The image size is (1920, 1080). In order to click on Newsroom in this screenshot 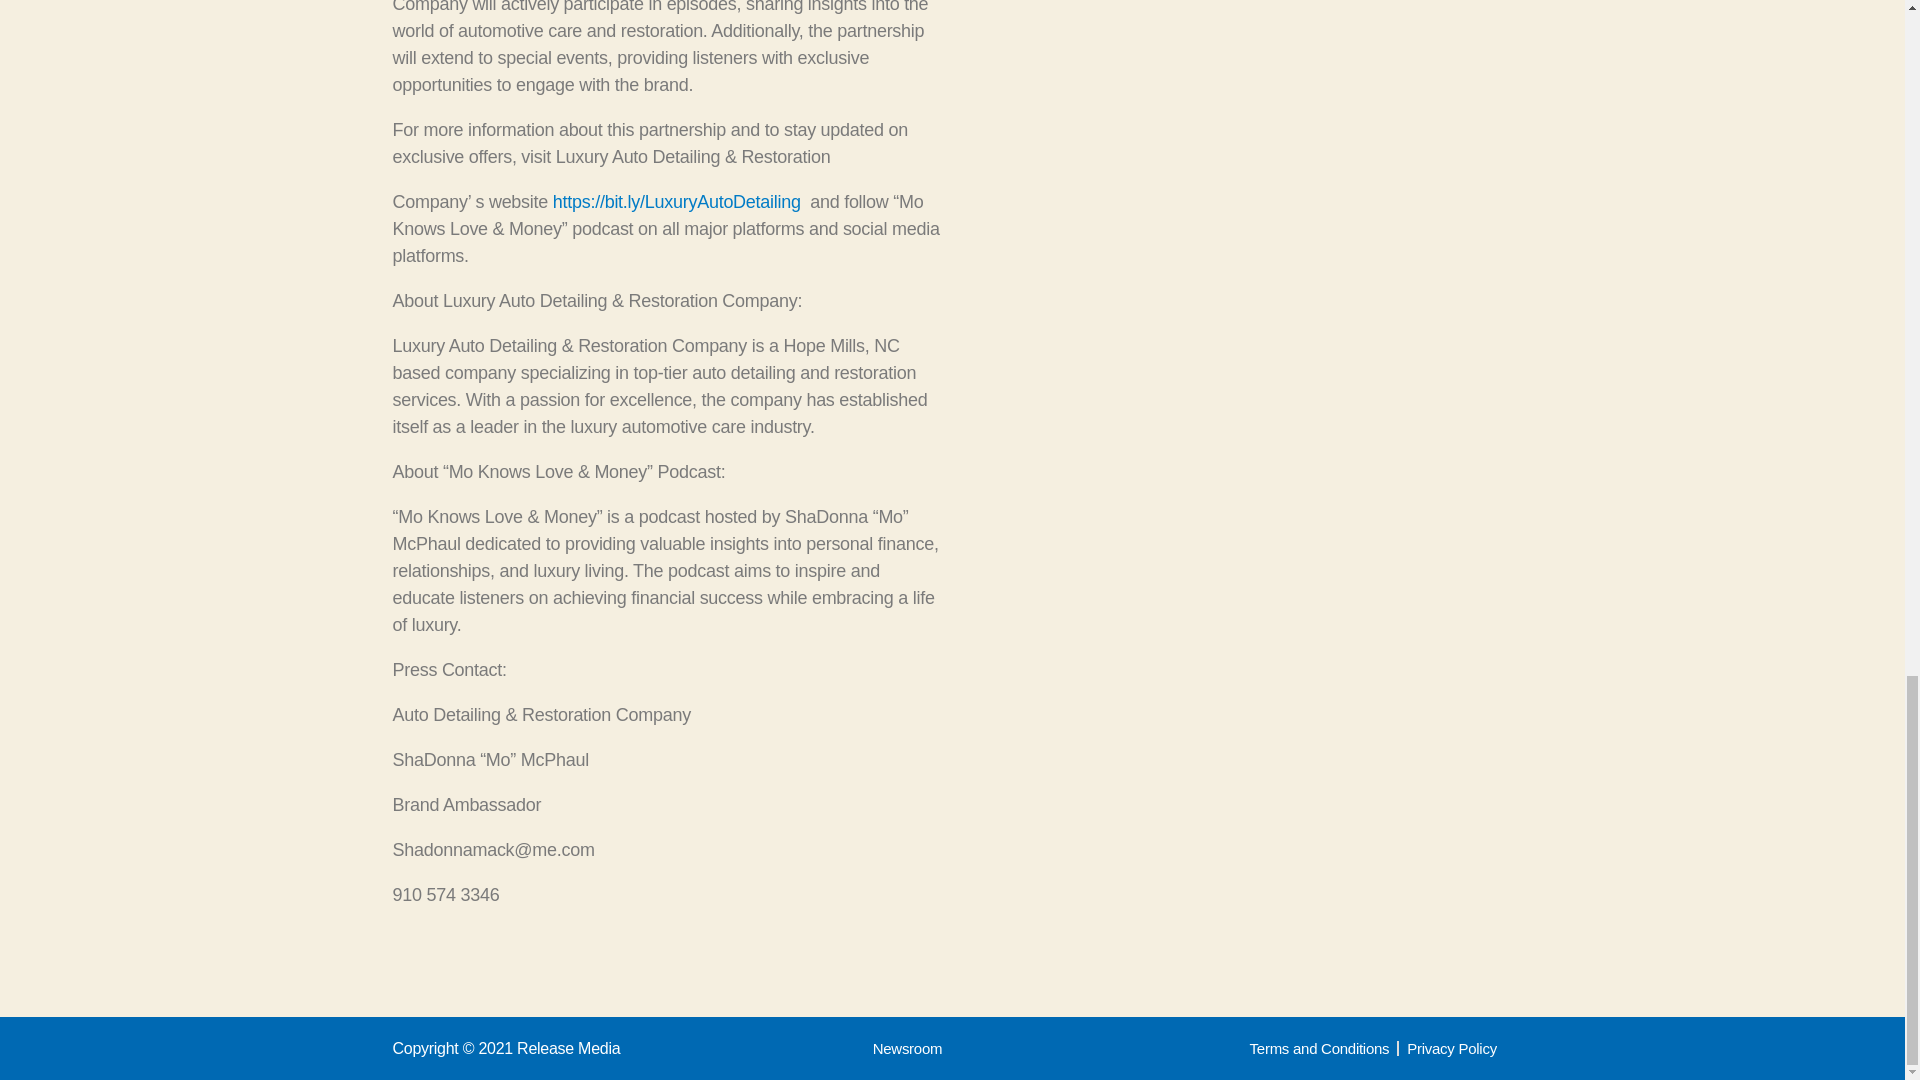, I will do `click(908, 1048)`.